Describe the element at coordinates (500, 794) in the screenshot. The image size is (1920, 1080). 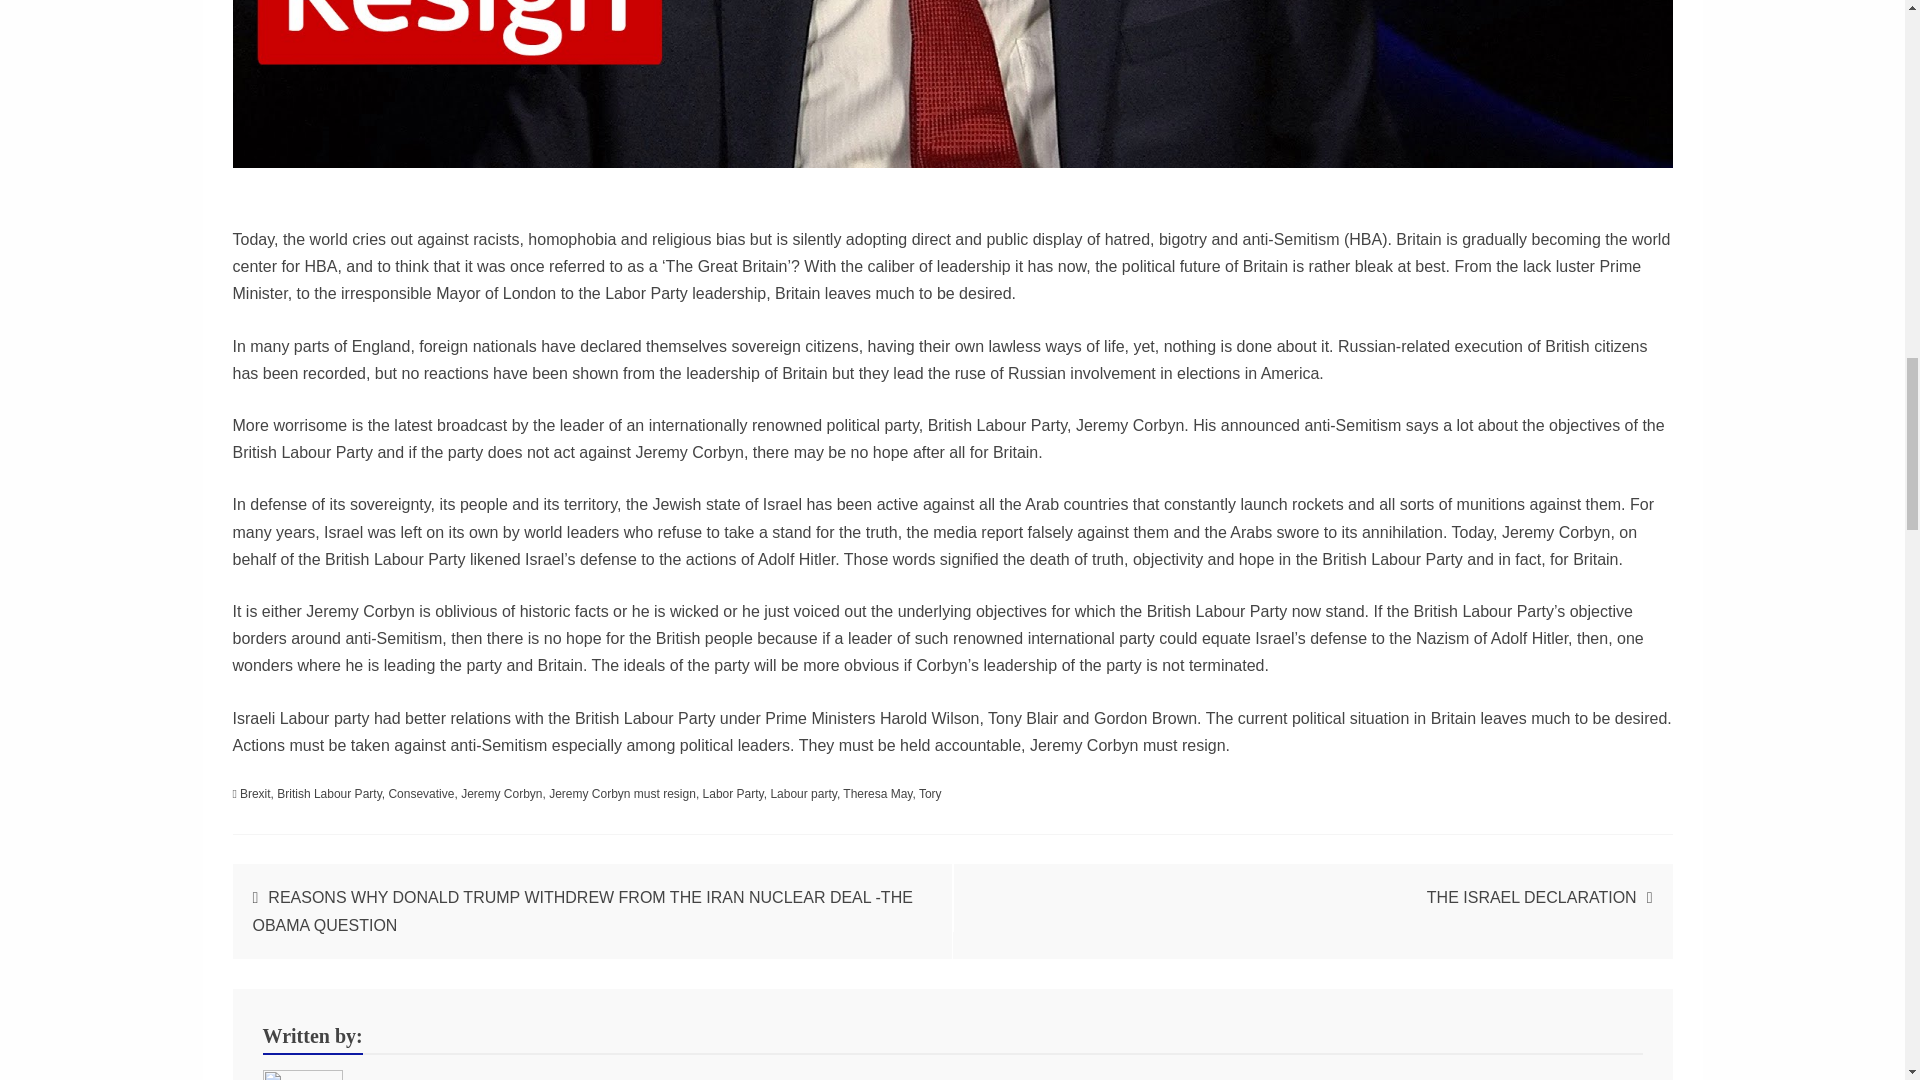
I see `Jeremy Corbyn` at that location.